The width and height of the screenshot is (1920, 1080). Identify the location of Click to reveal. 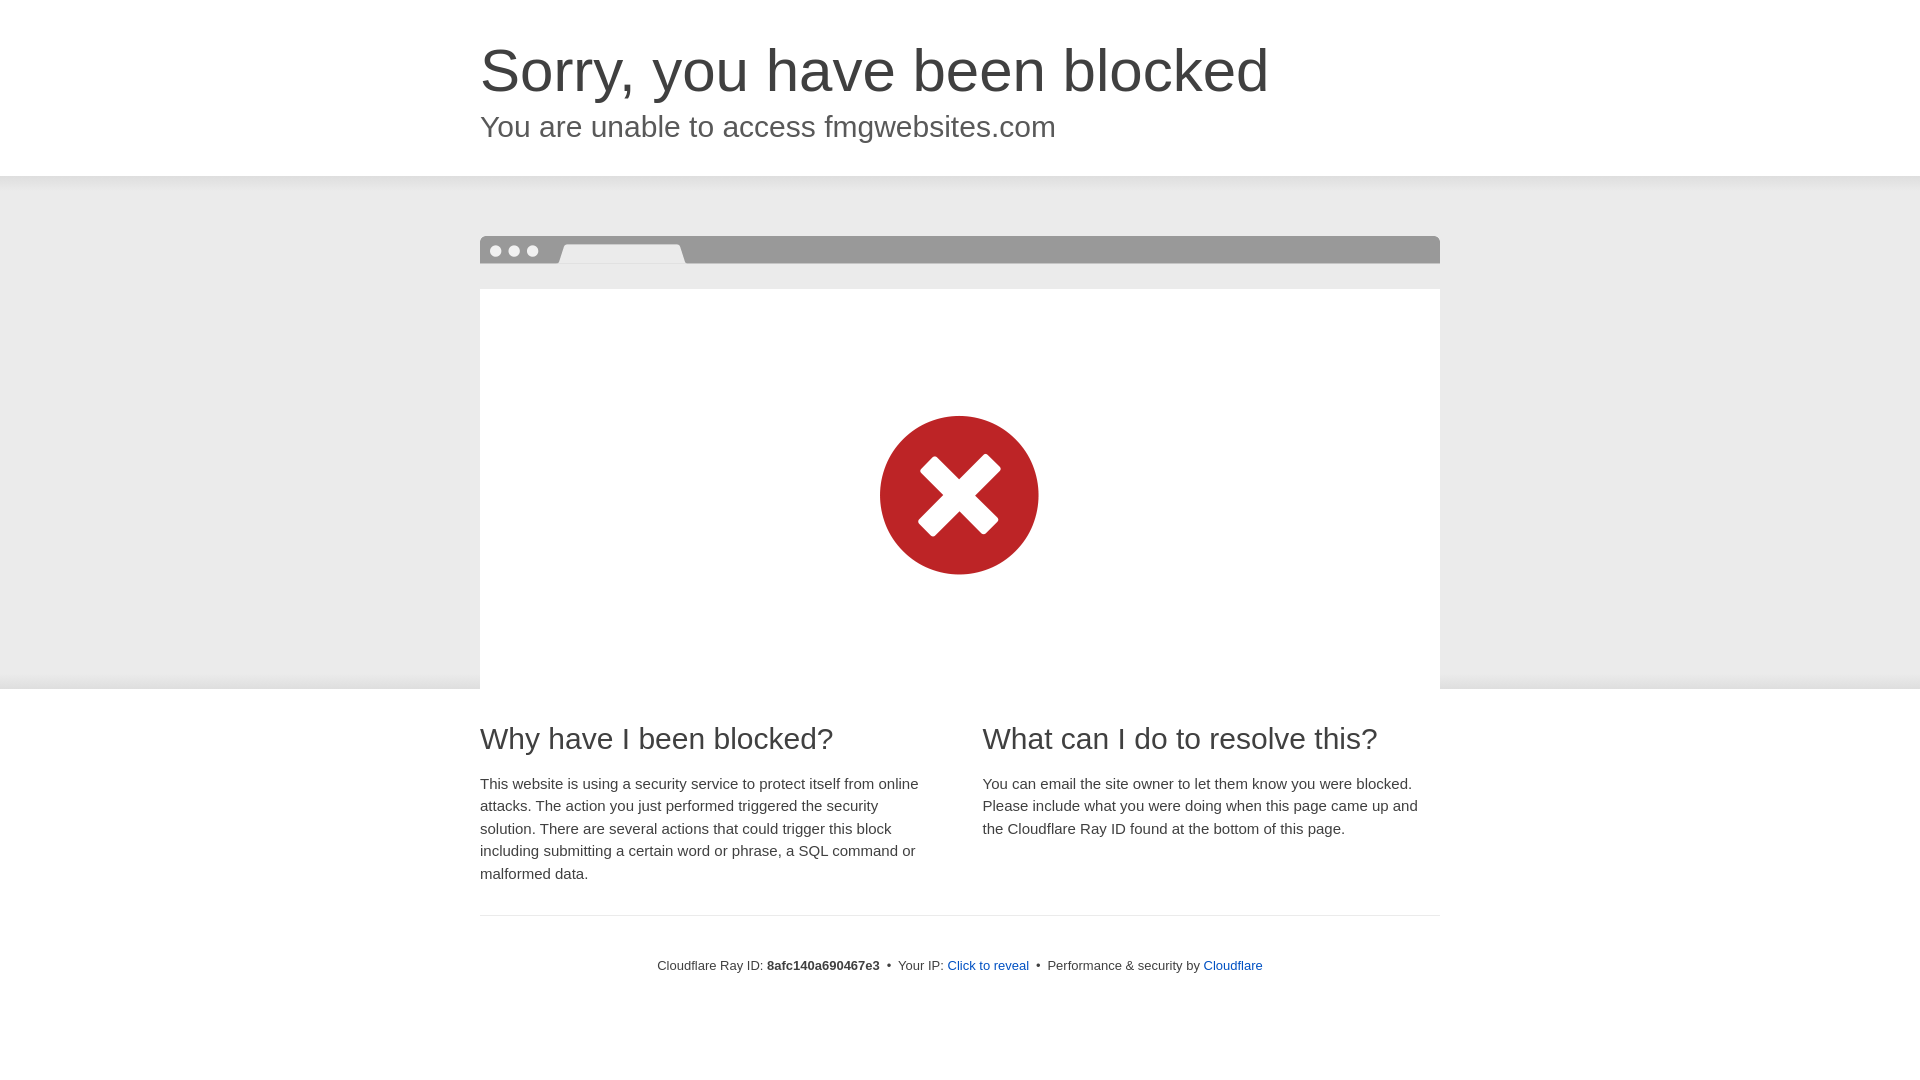
(988, 966).